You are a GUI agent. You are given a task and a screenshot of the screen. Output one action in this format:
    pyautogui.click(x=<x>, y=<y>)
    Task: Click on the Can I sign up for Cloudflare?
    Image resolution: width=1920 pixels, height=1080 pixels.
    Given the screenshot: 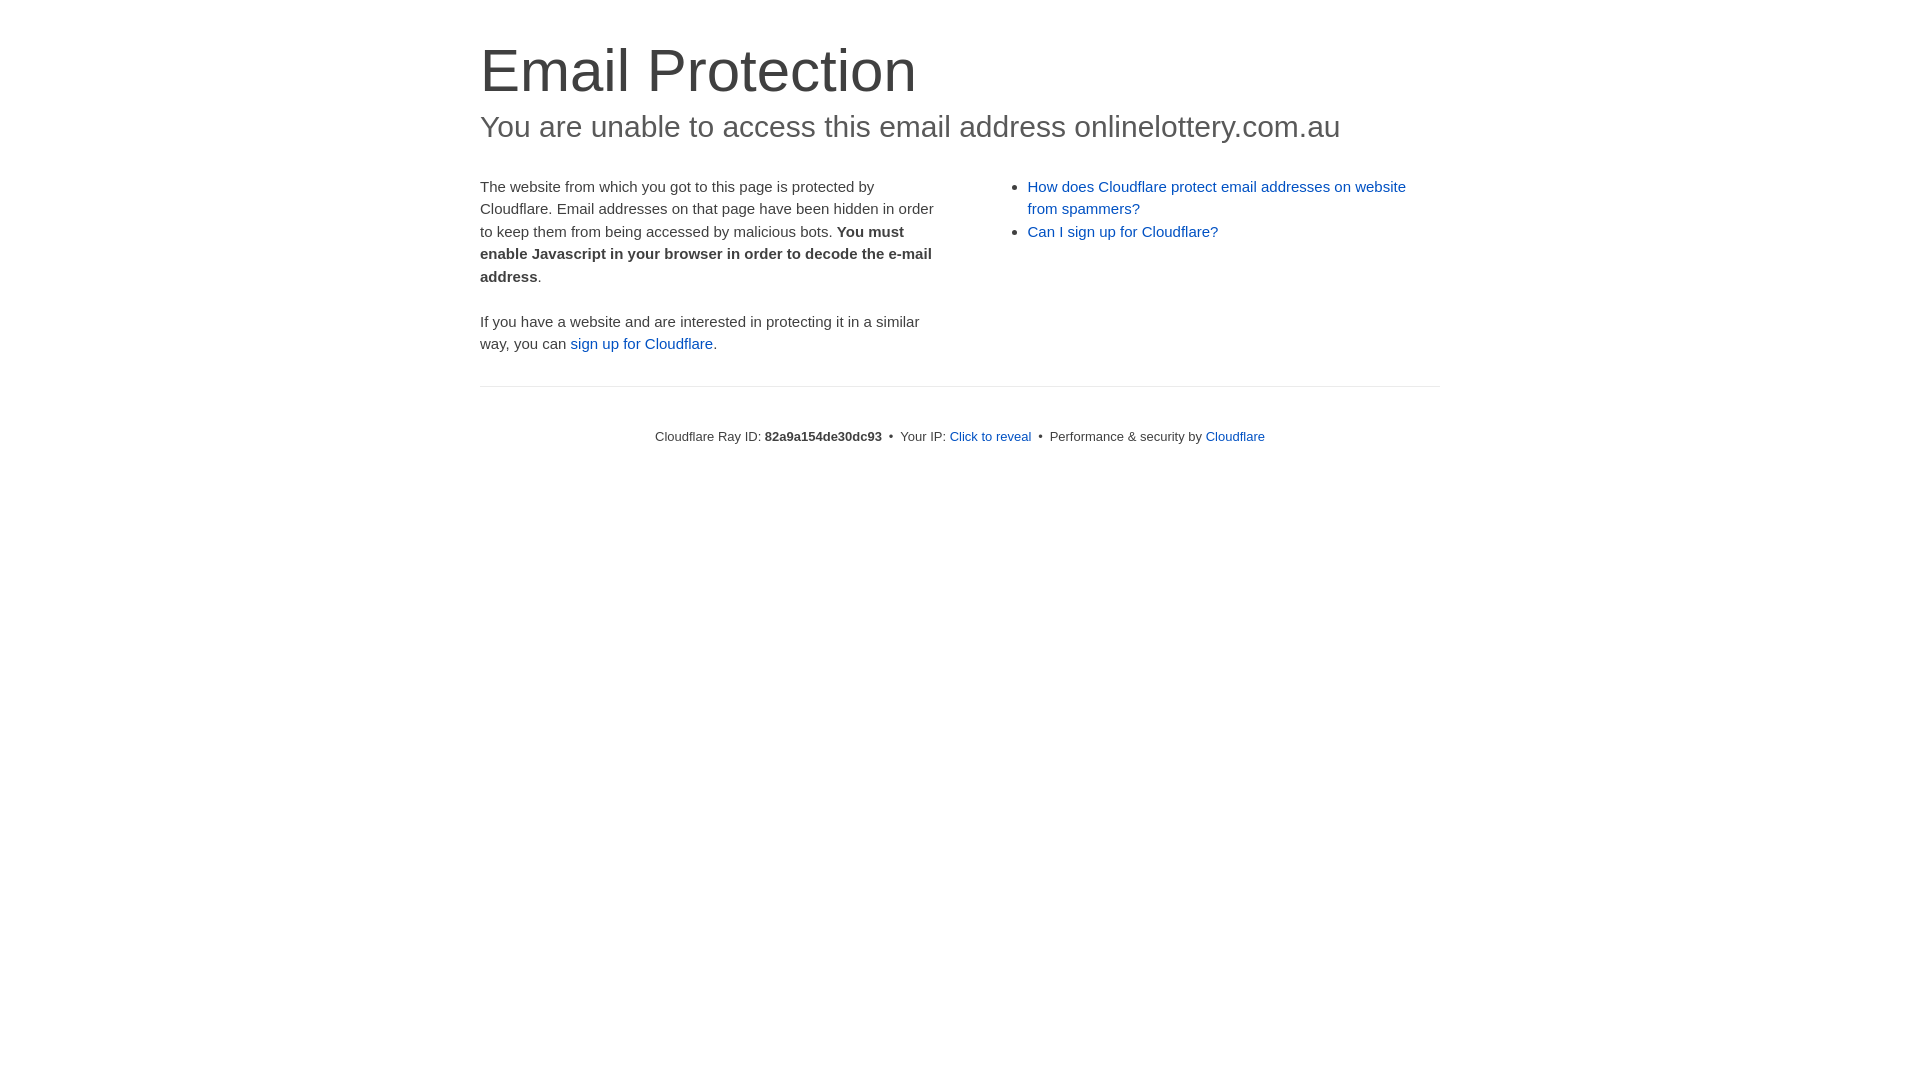 What is the action you would take?
    pyautogui.click(x=1124, y=232)
    